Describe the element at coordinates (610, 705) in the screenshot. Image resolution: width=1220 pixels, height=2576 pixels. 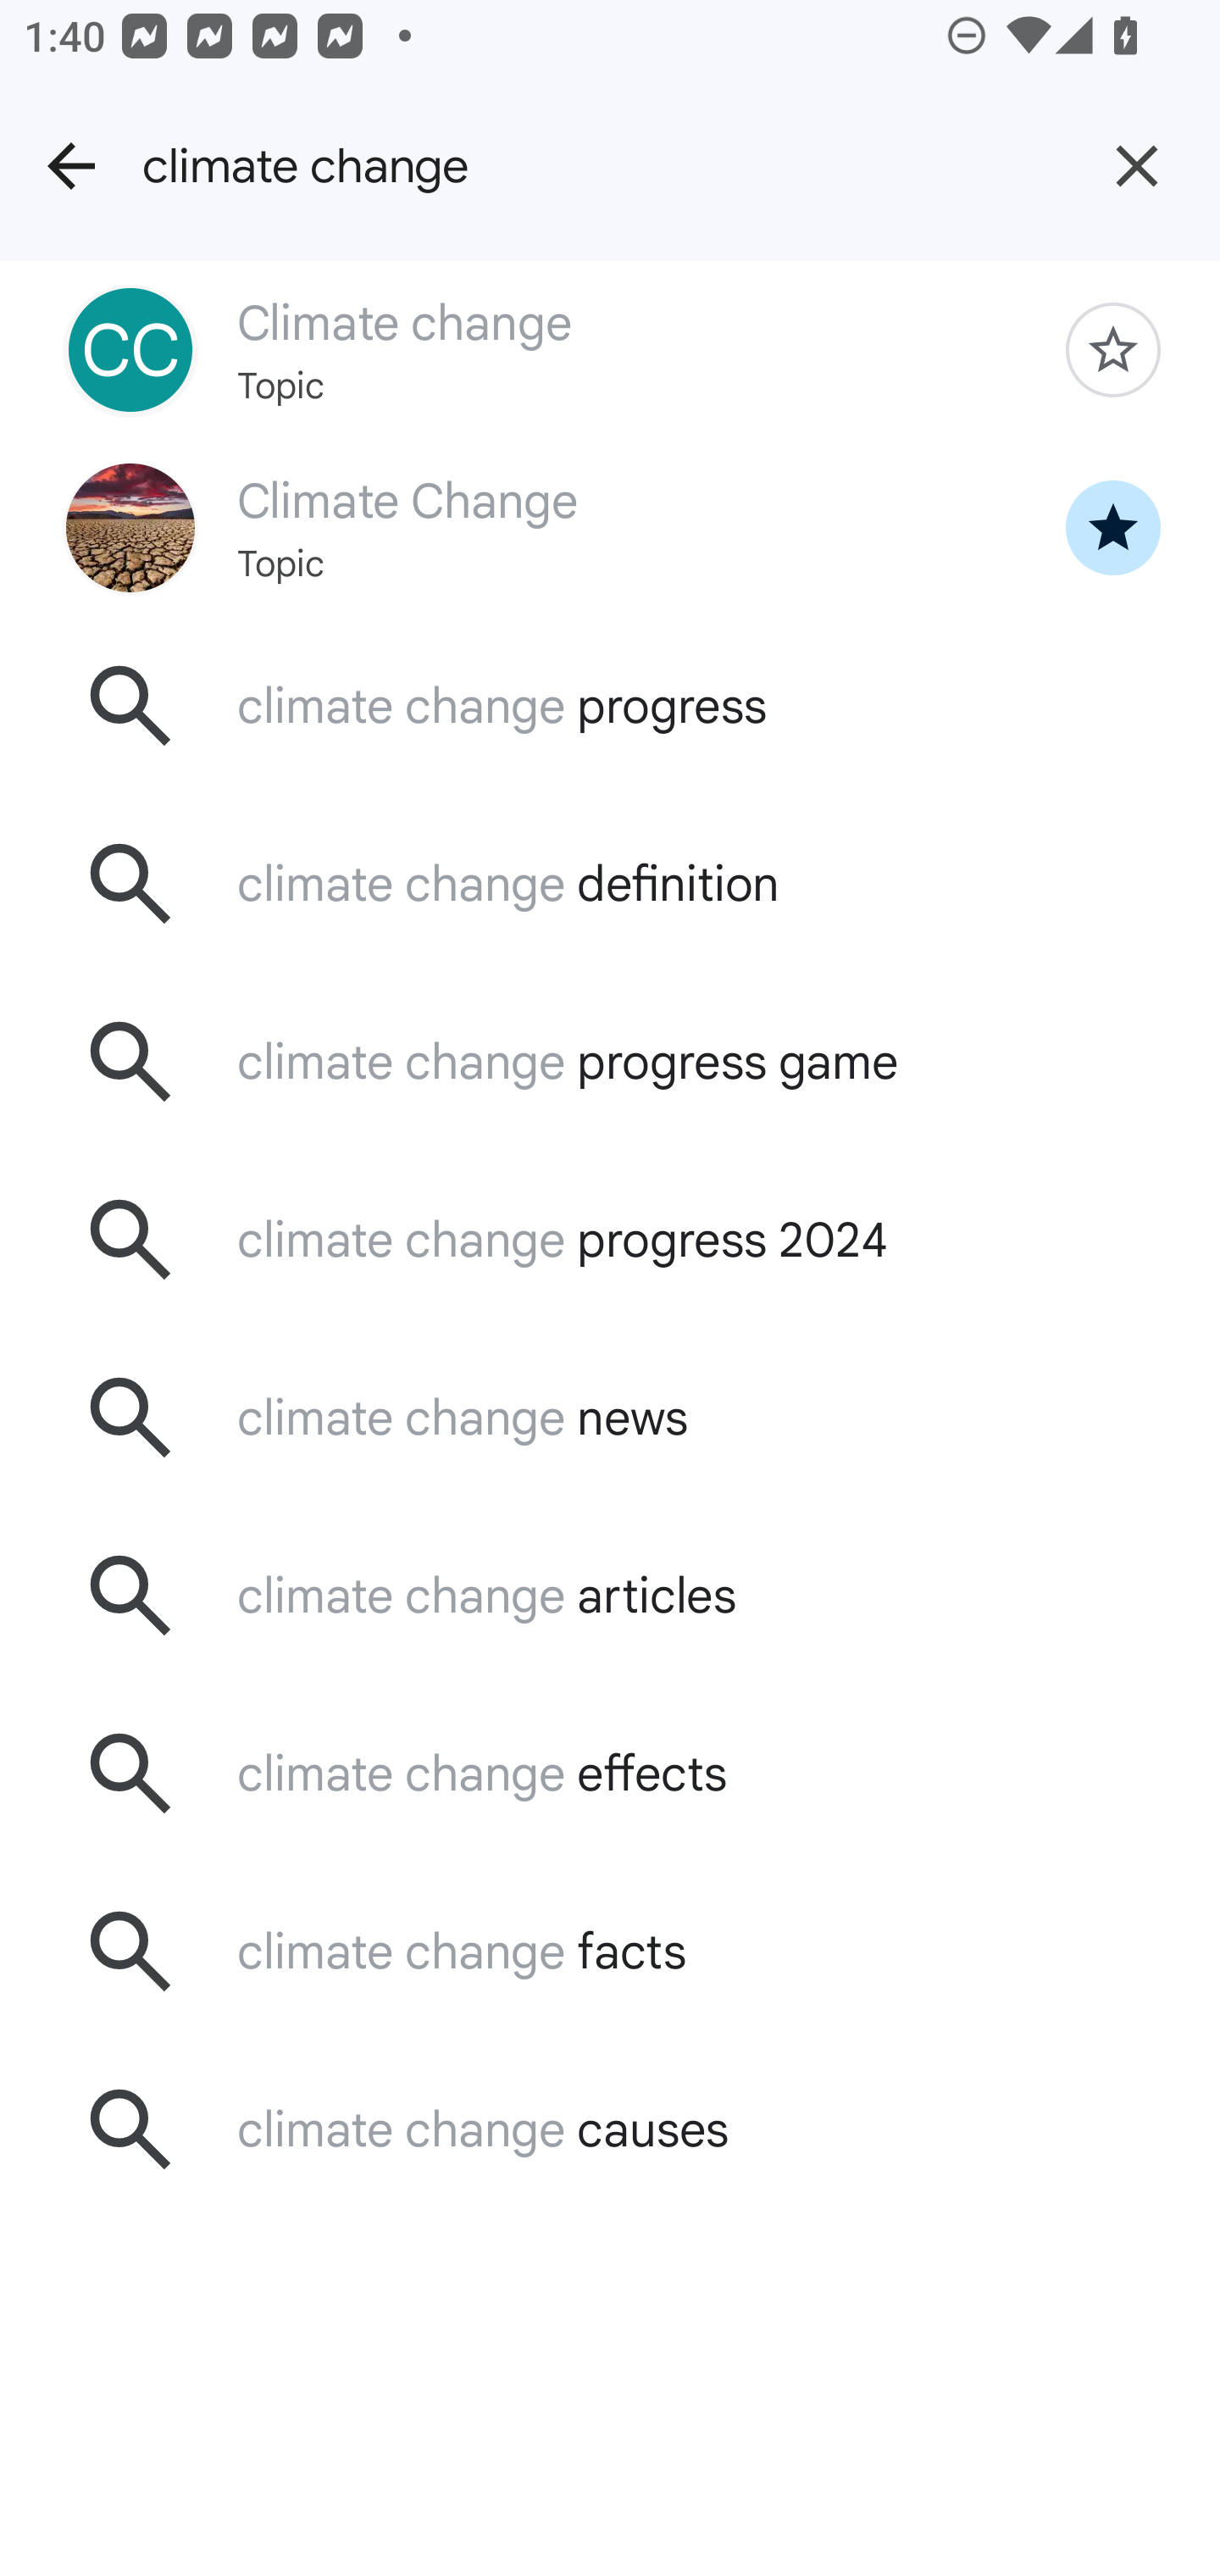
I see `climate change progress` at that location.